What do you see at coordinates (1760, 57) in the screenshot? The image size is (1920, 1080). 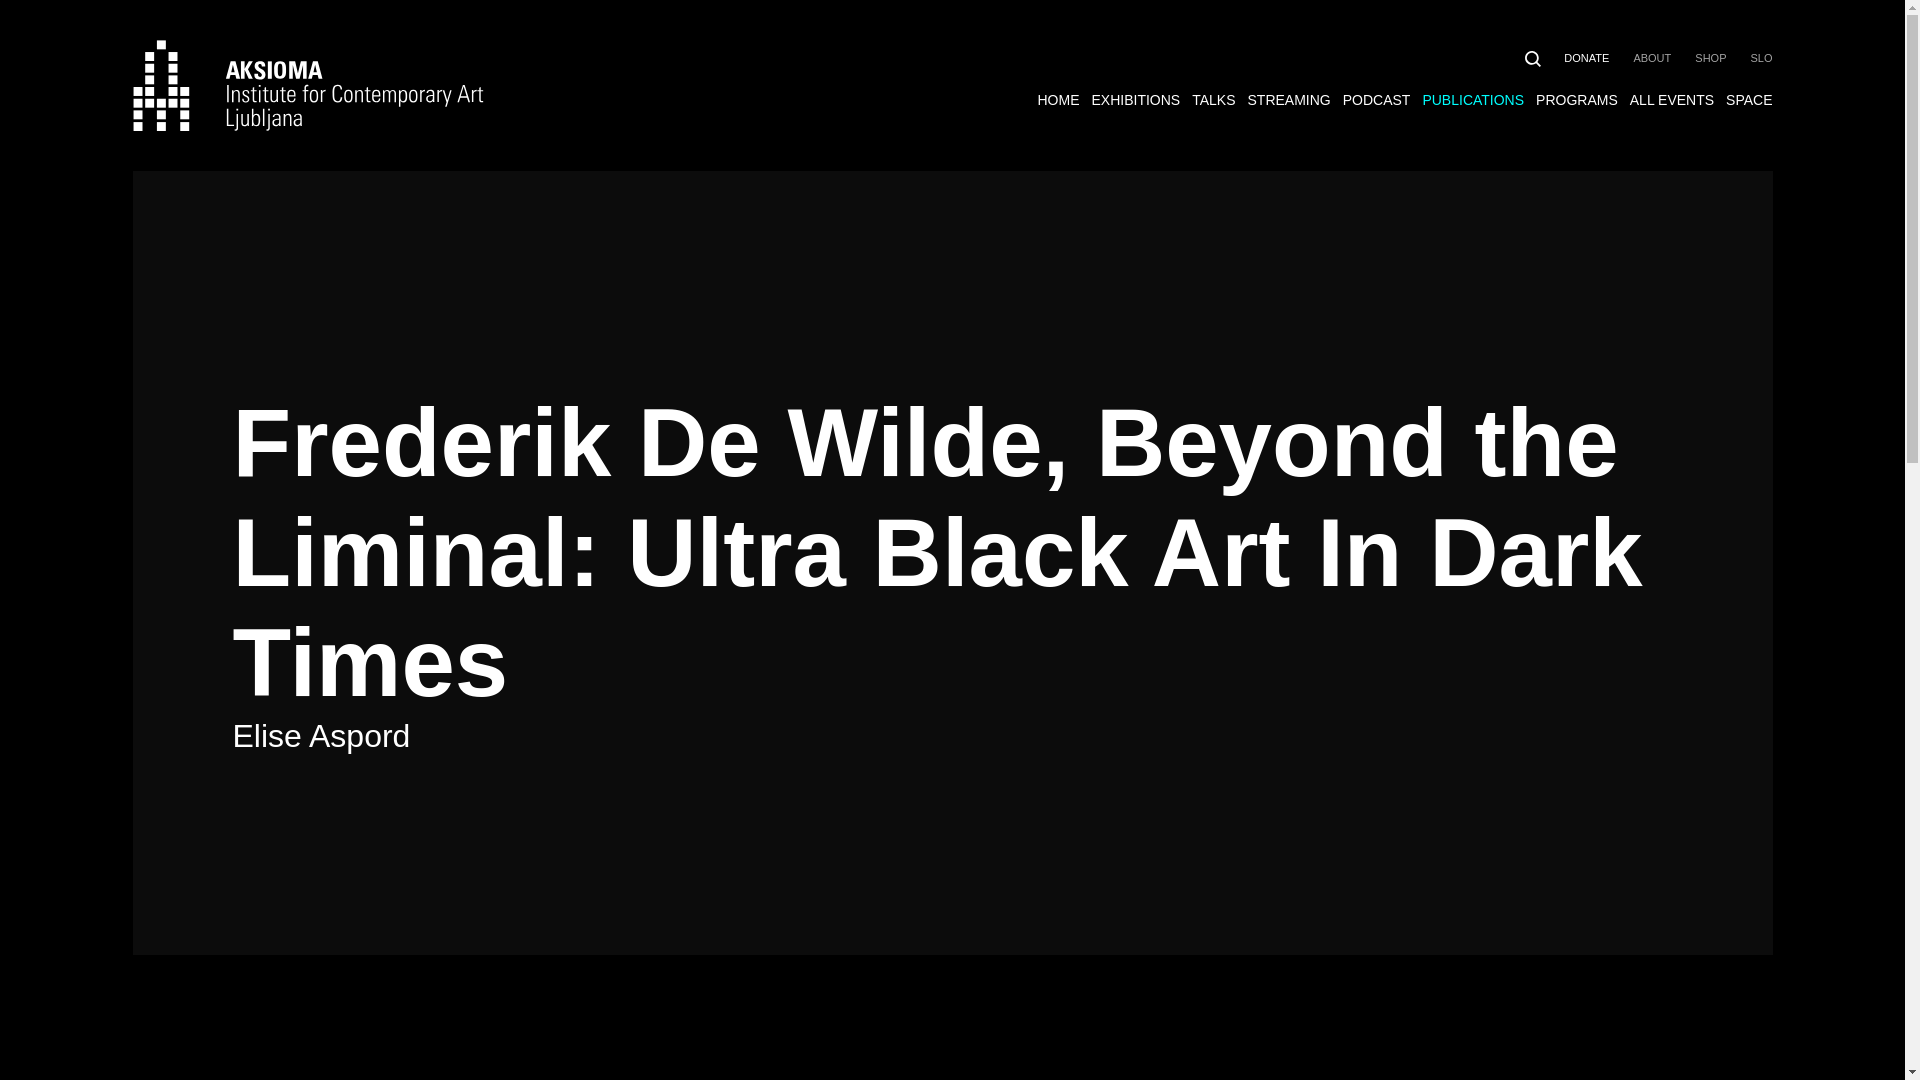 I see `SLO` at bounding box center [1760, 57].